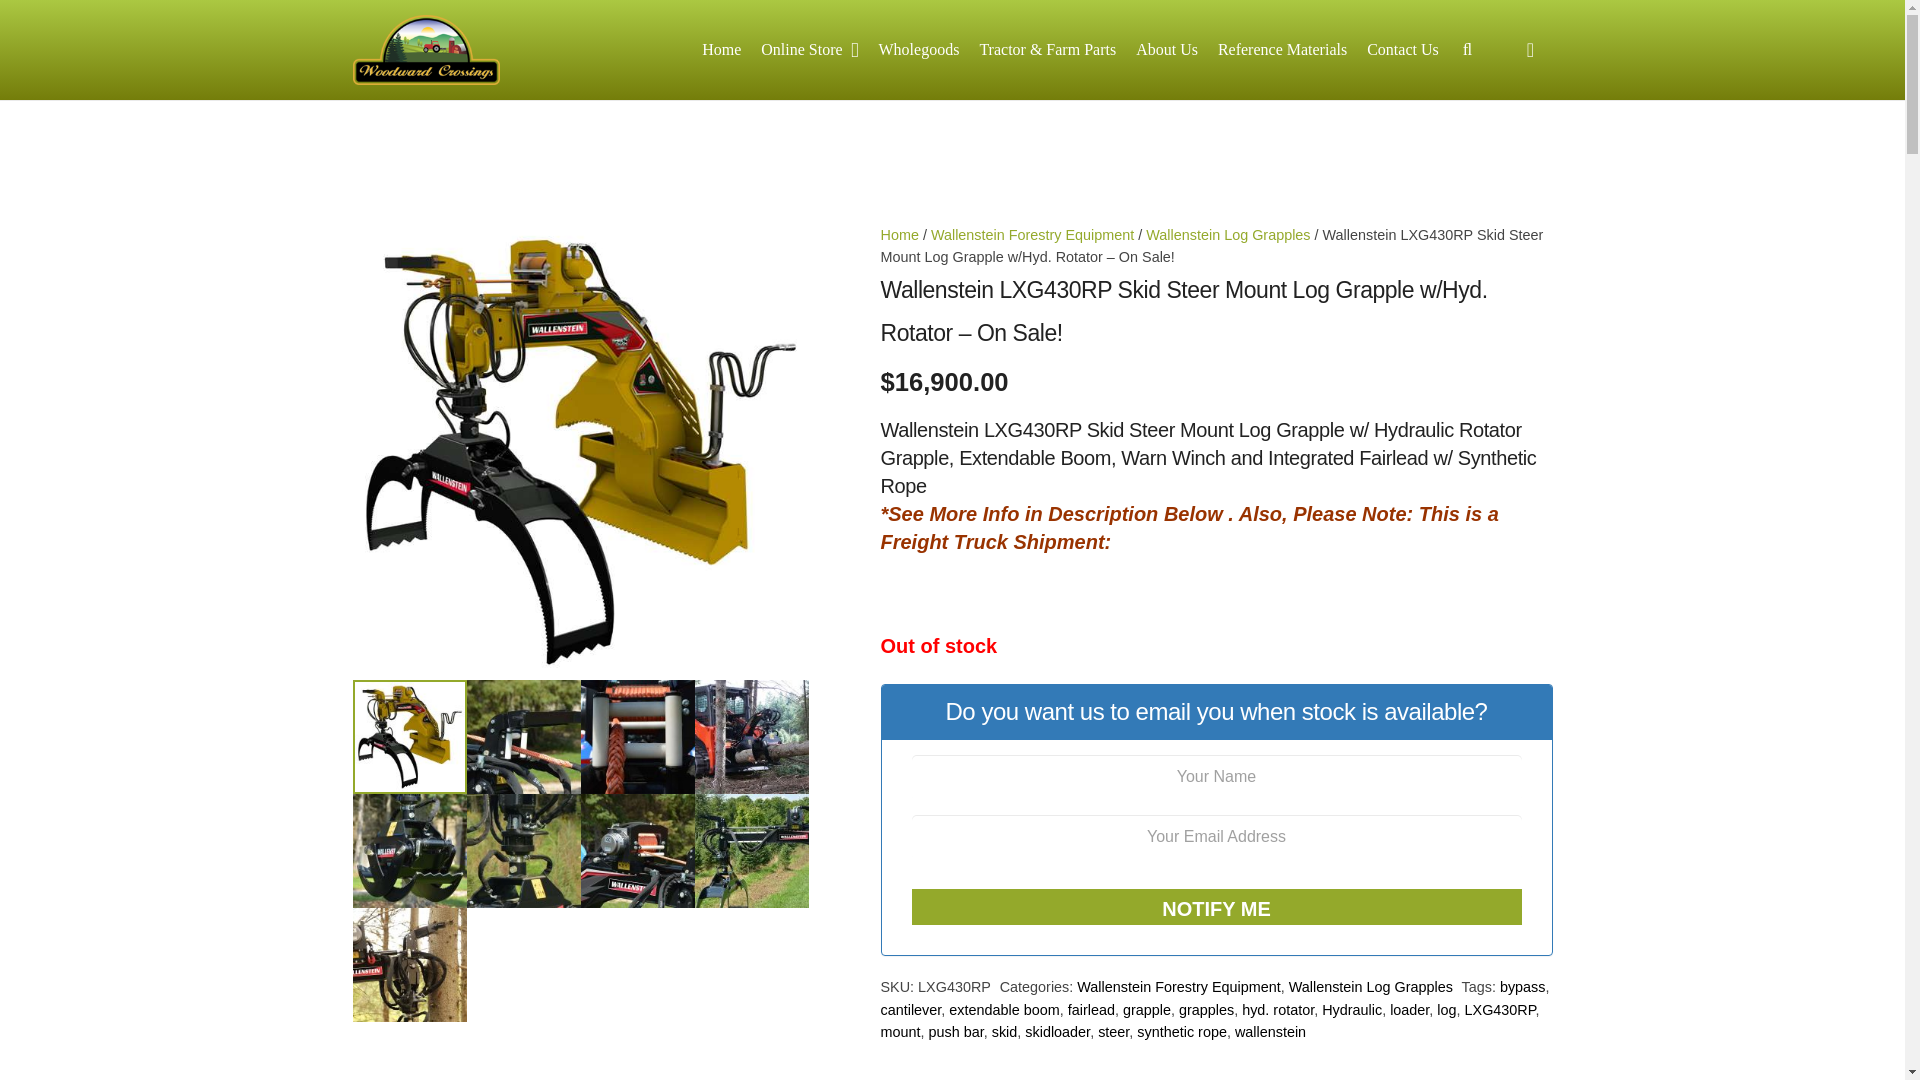 The width and height of the screenshot is (1920, 1080). I want to click on Home, so click(720, 49).